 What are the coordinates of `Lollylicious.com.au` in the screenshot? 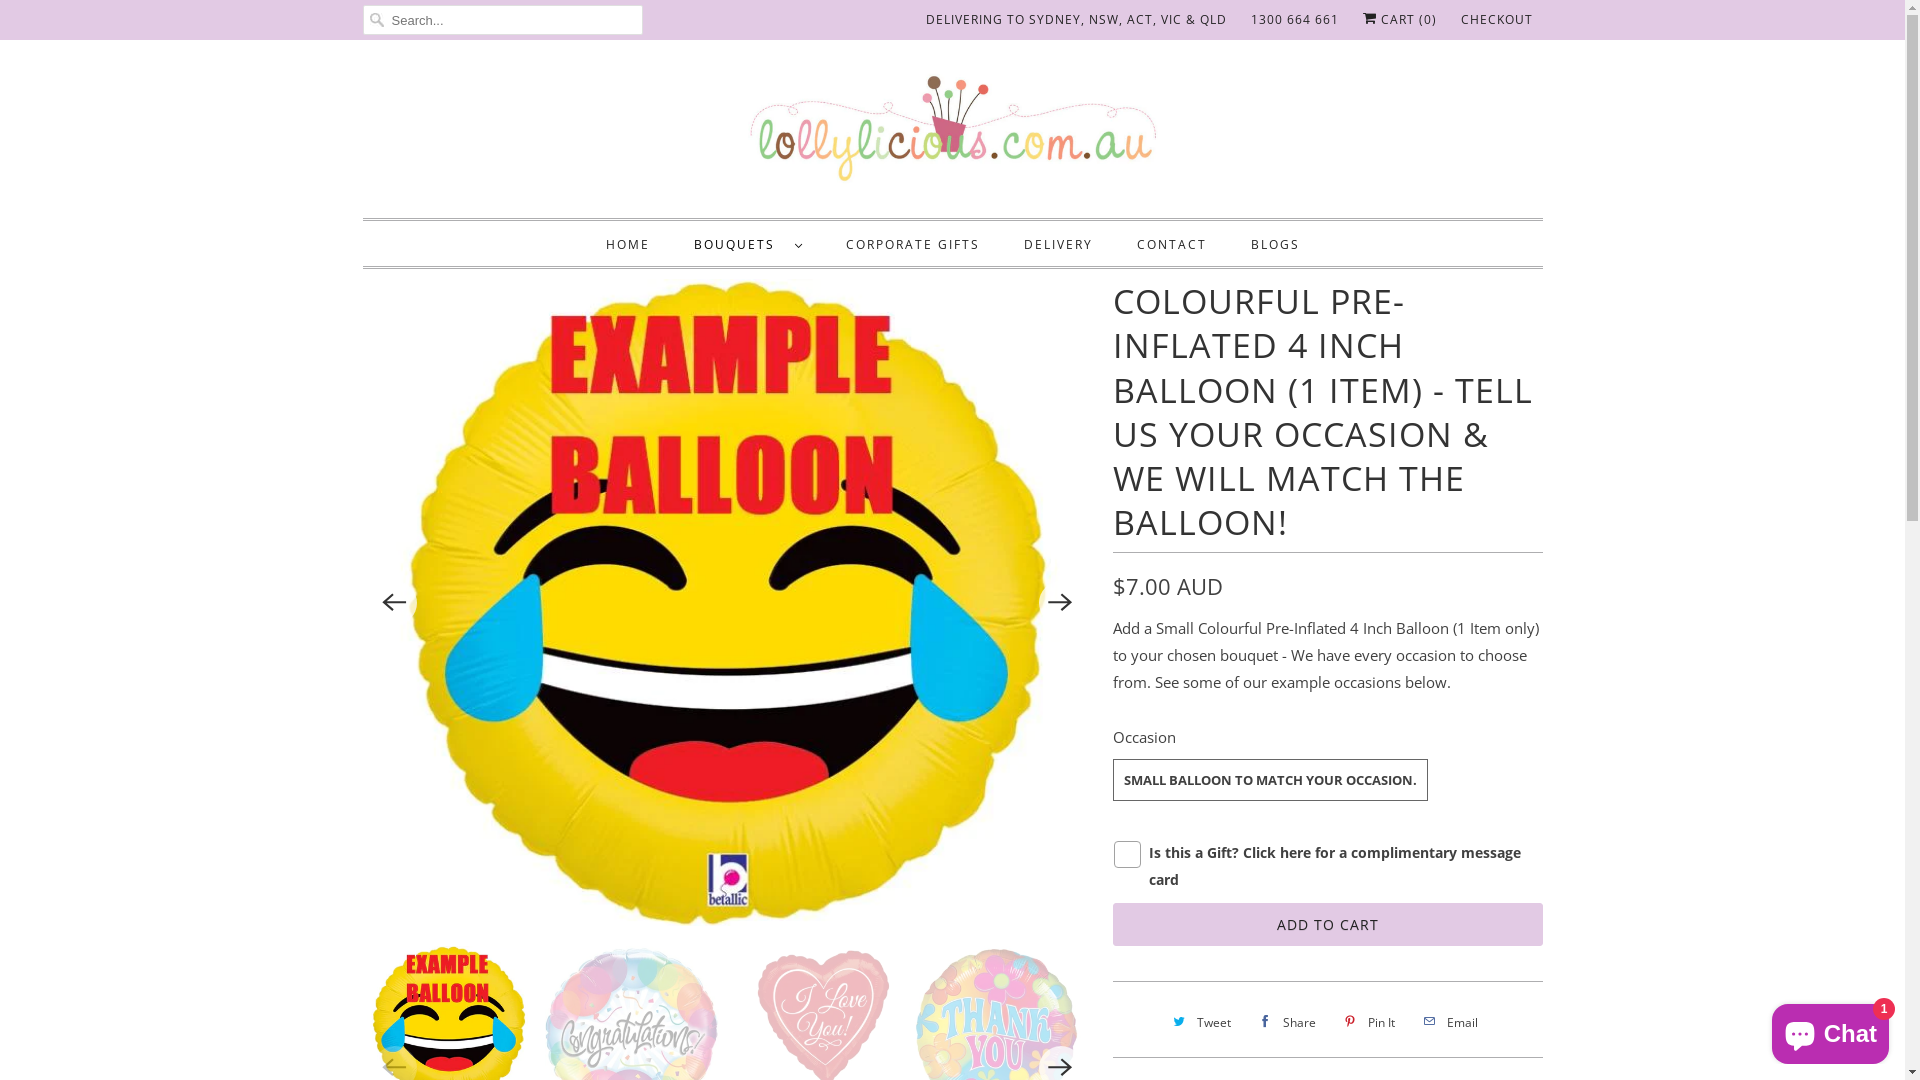 It's located at (952, 134).